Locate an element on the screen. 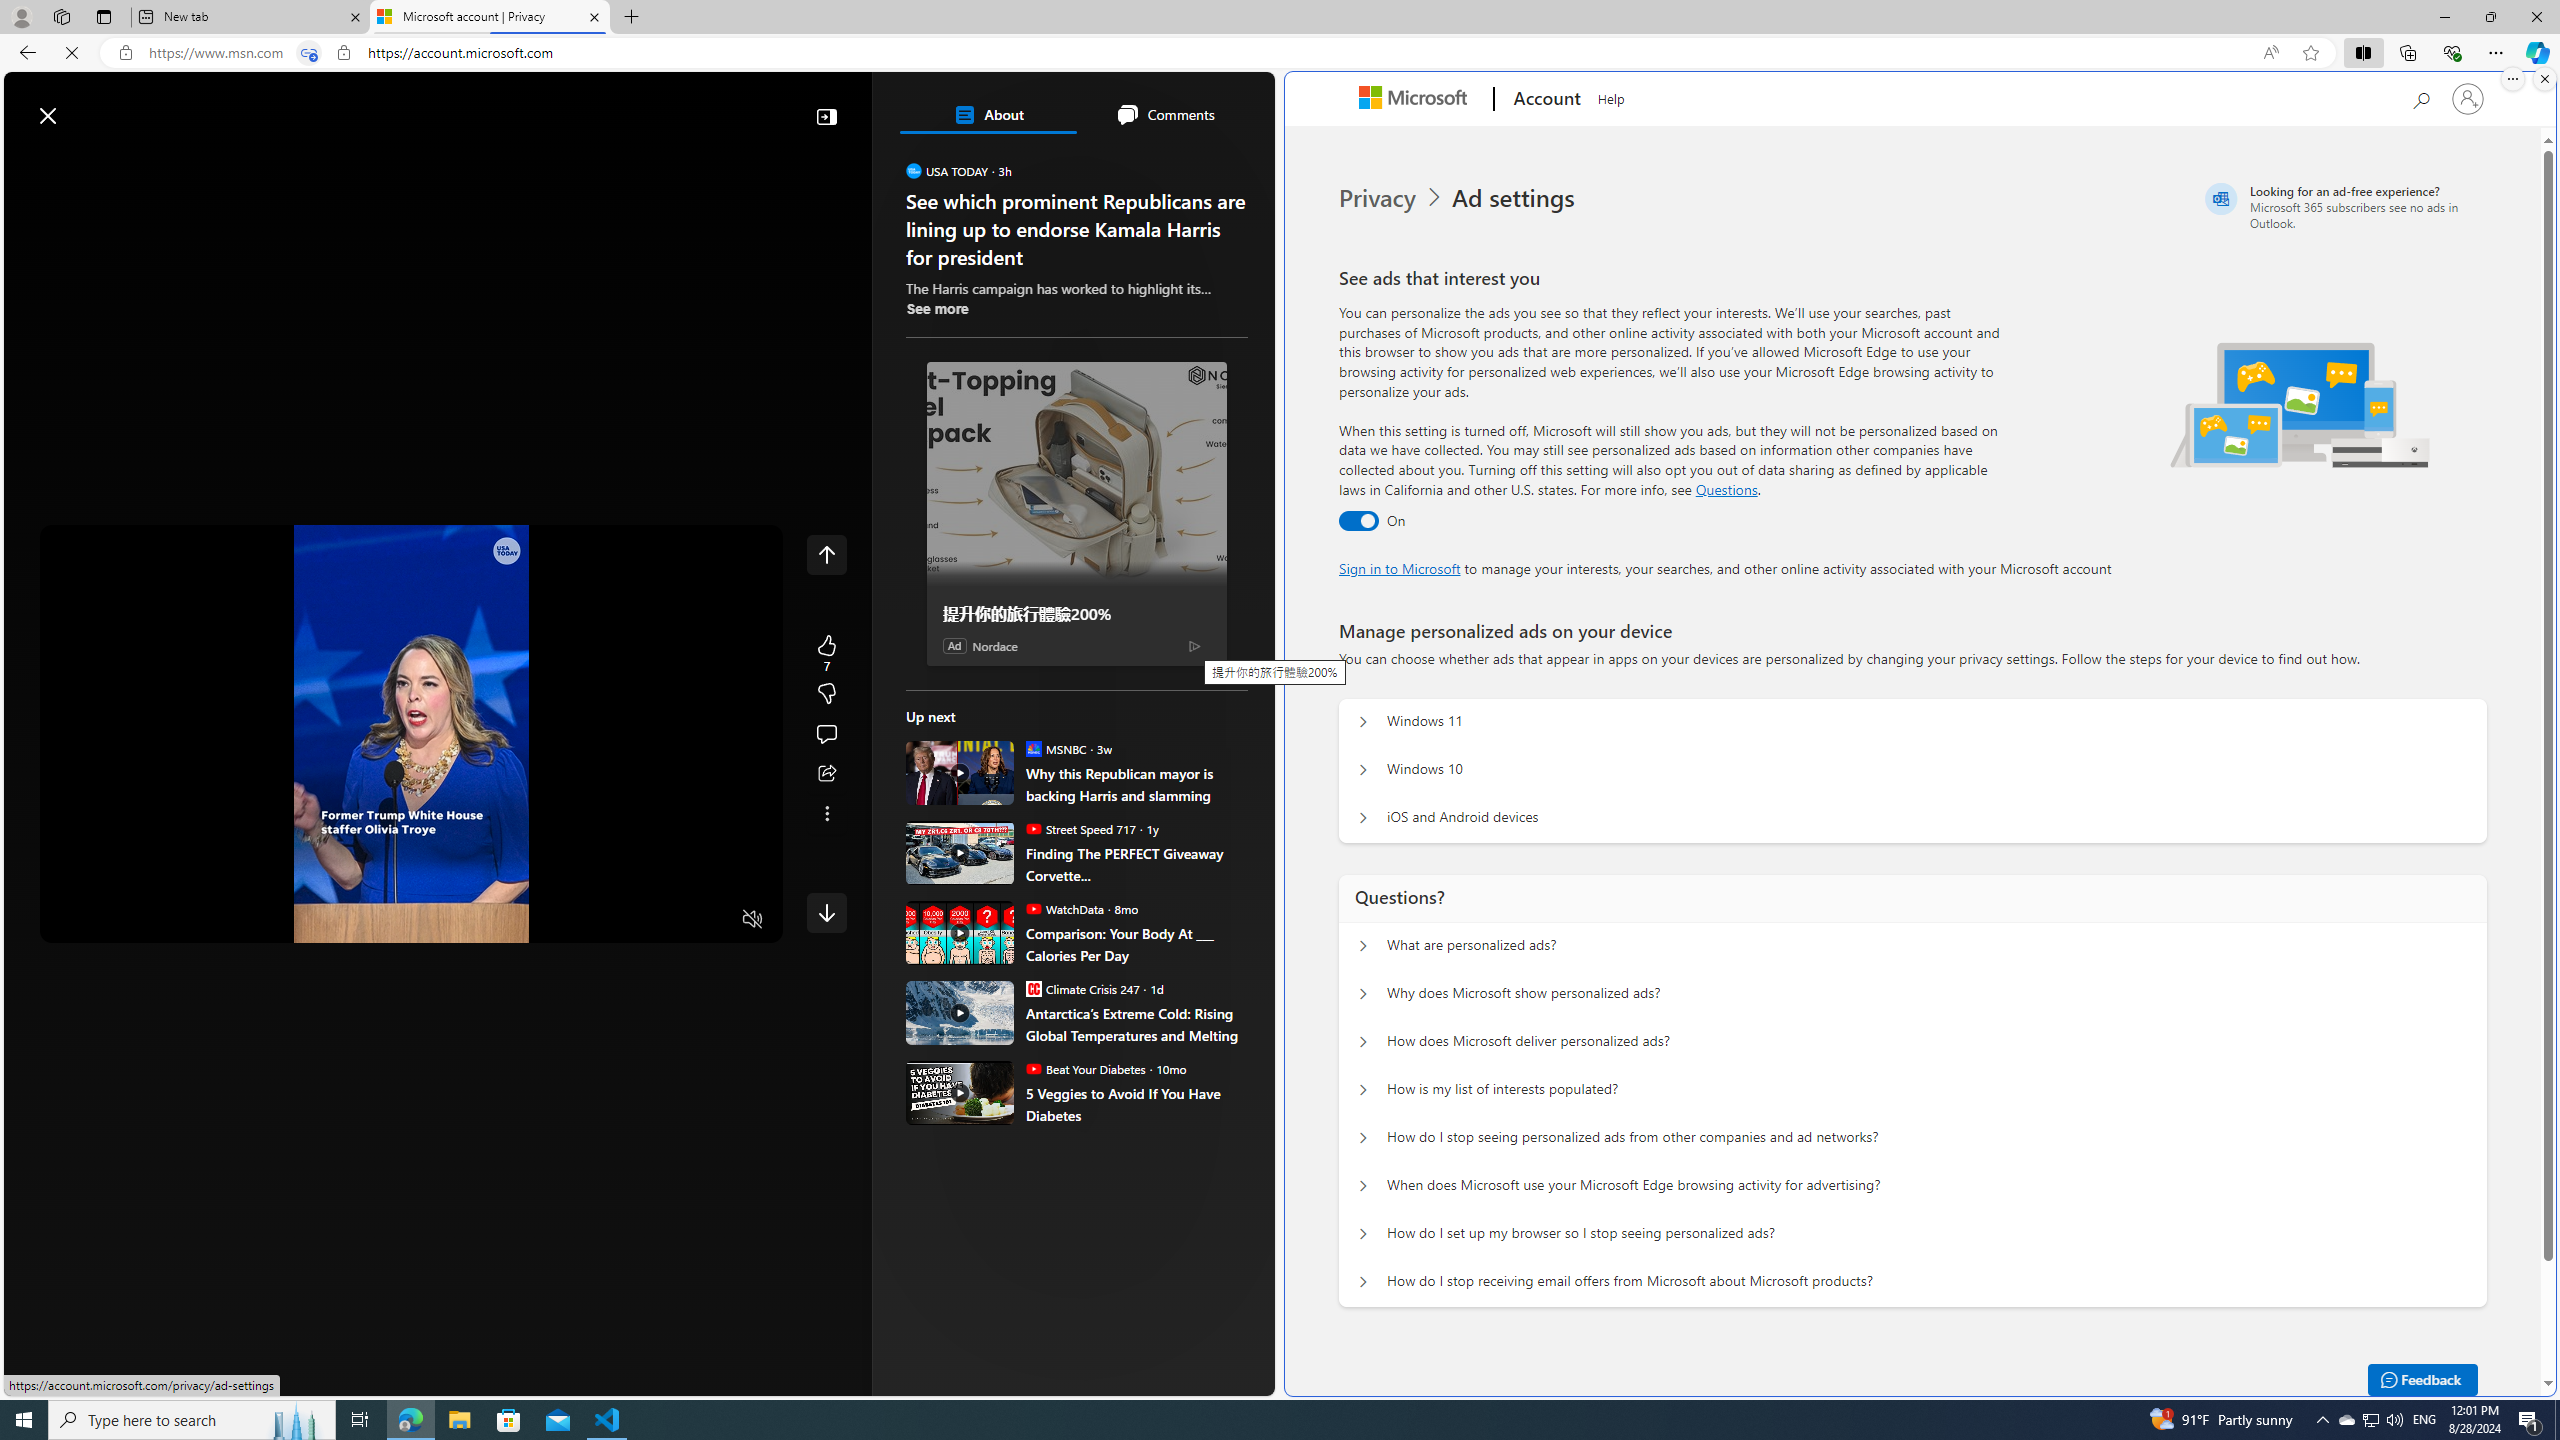 The height and width of the screenshot is (1440, 2560). Enter your search term is located at coordinates (644, 106).